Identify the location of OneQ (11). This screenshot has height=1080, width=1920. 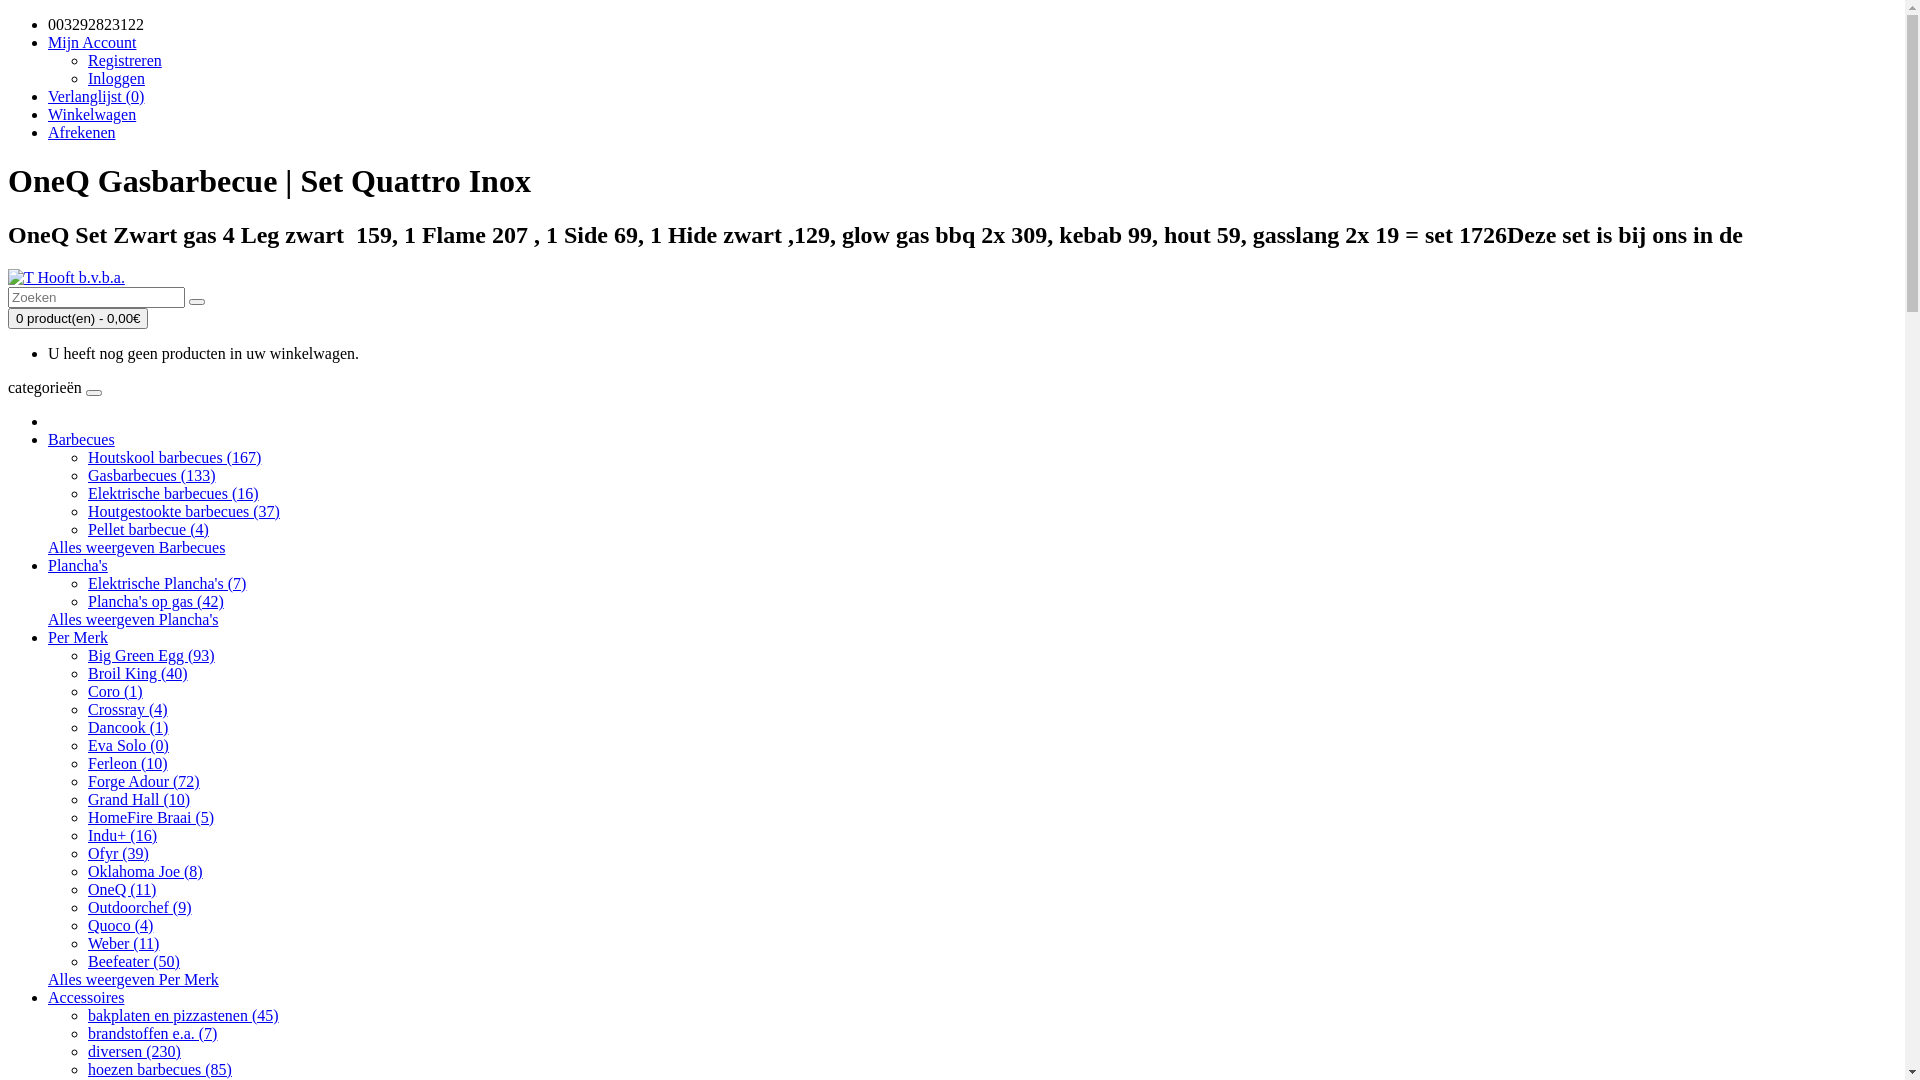
(122, 890).